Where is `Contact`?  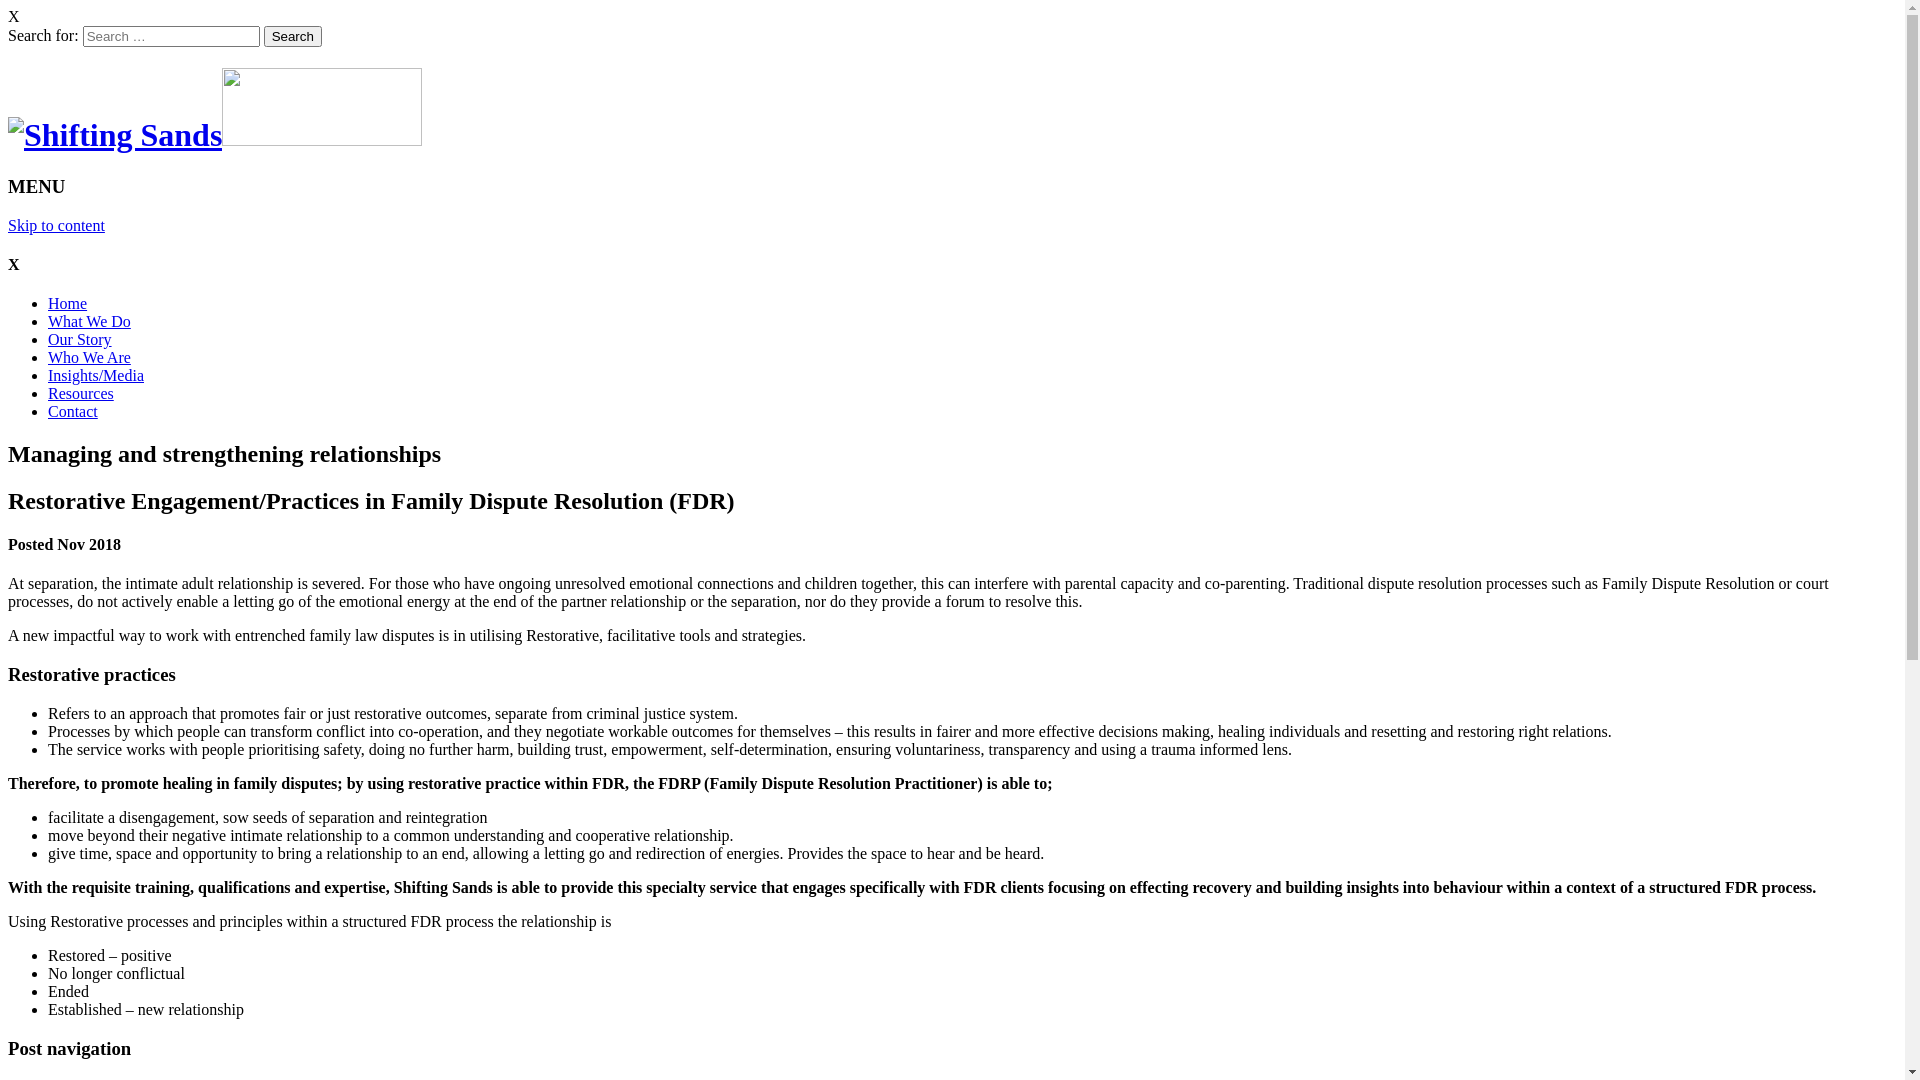
Contact is located at coordinates (73, 412).